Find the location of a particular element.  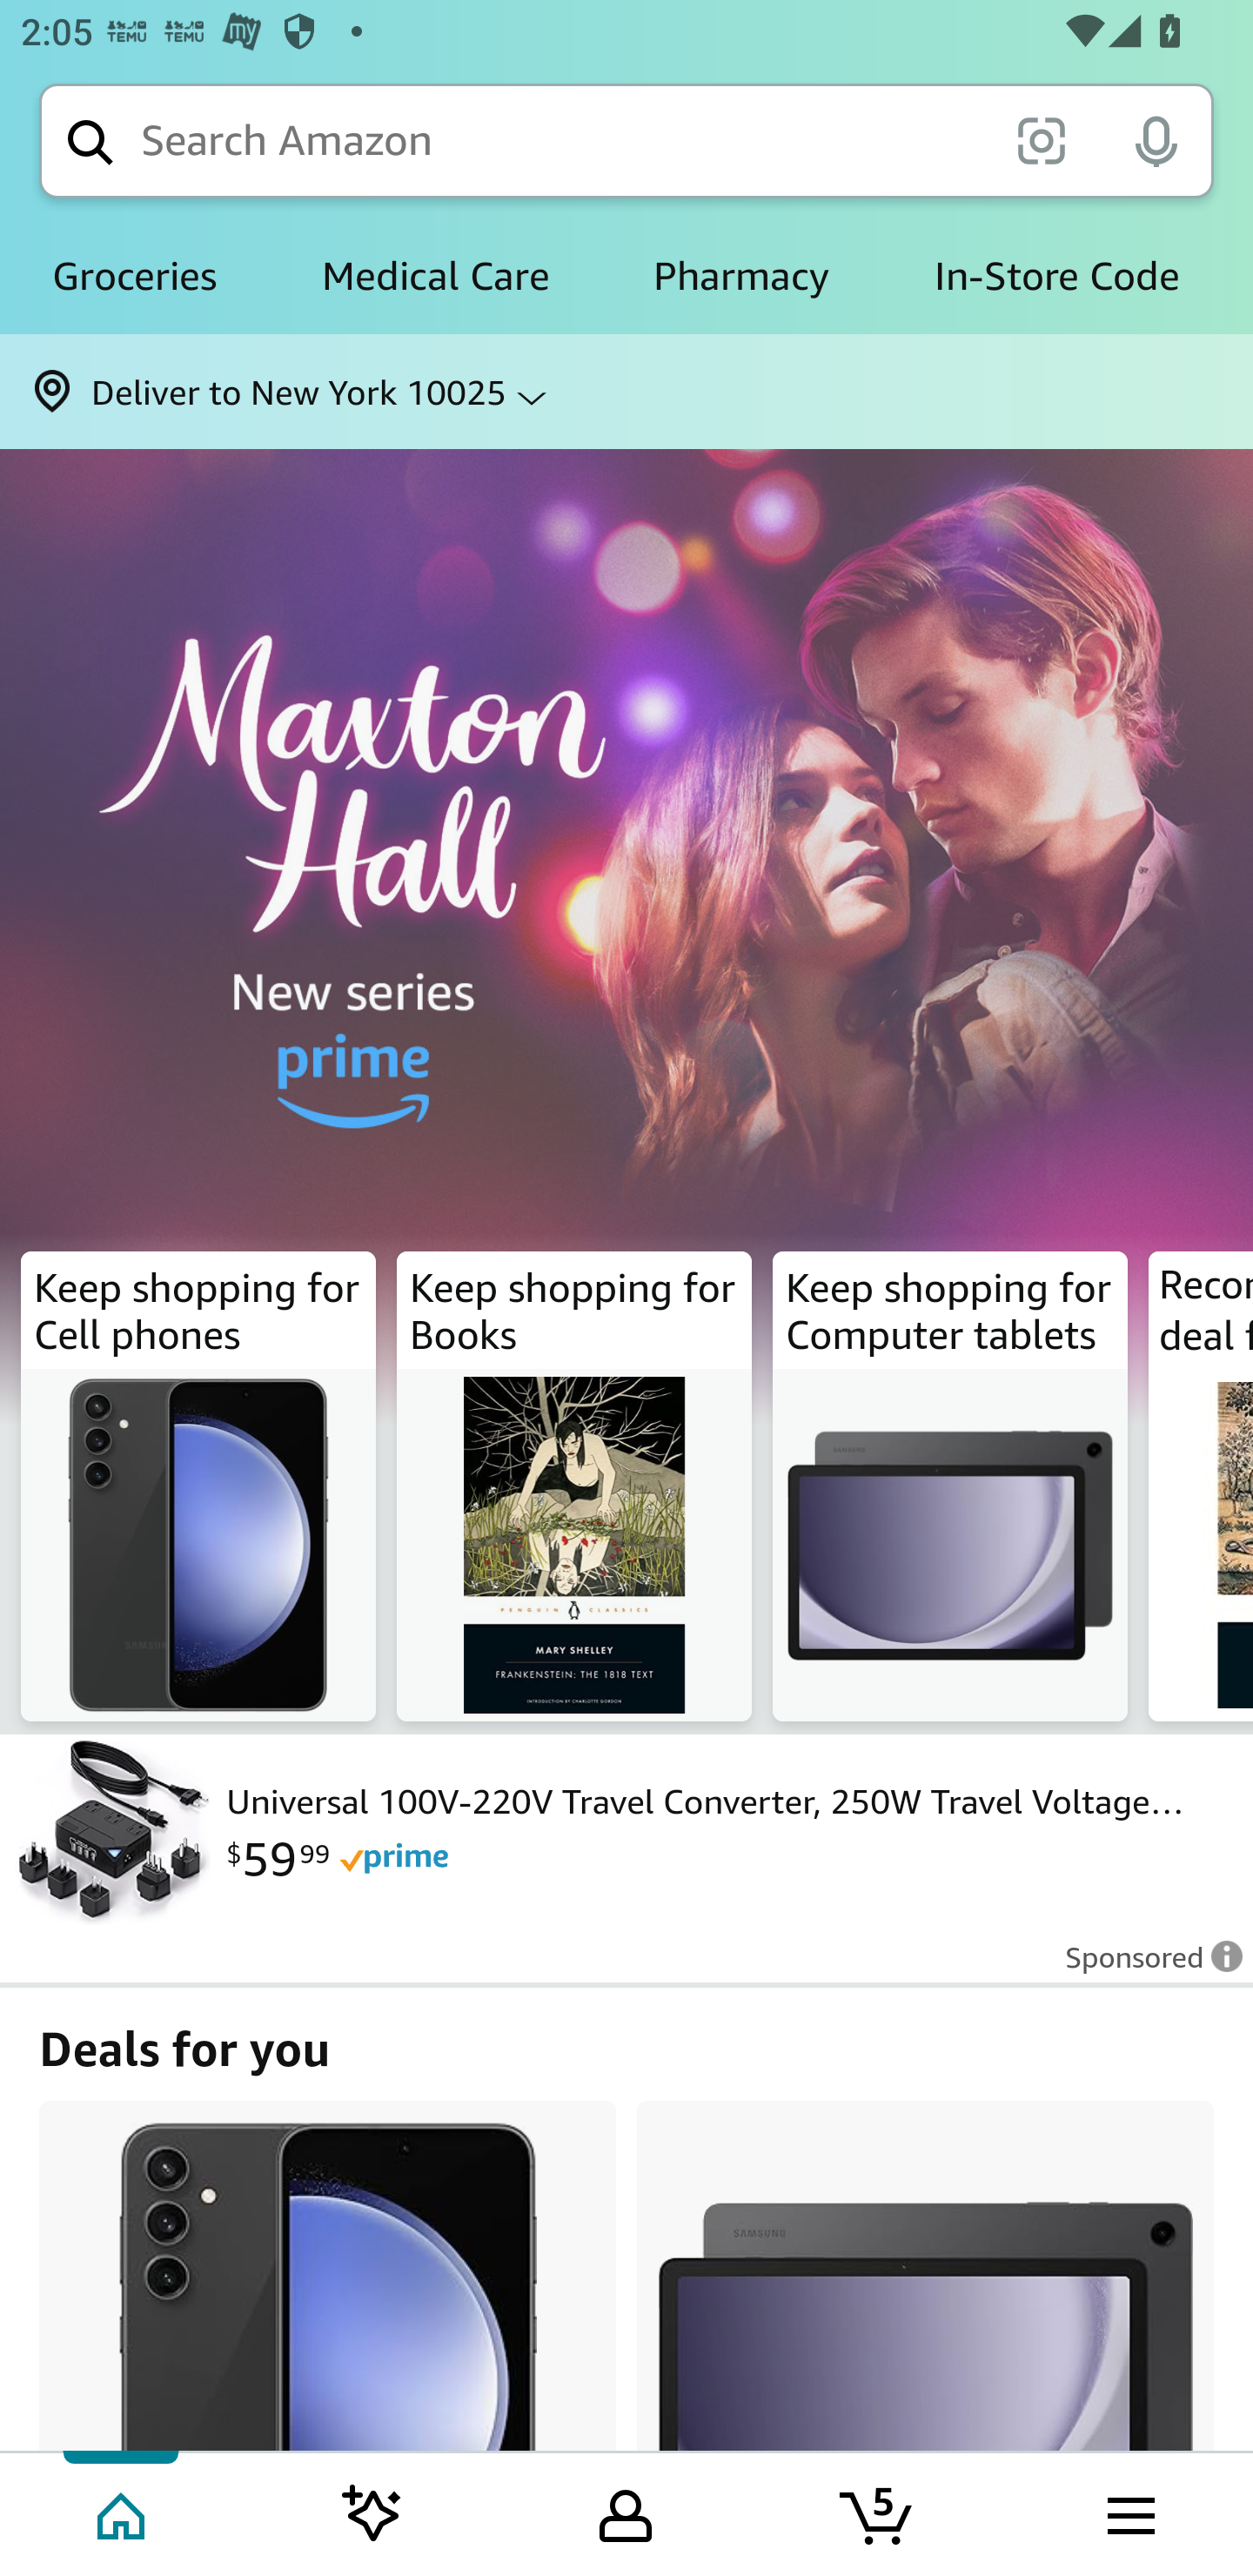

Your Amazon.com Tab 3 of 5 is located at coordinates (626, 2512).